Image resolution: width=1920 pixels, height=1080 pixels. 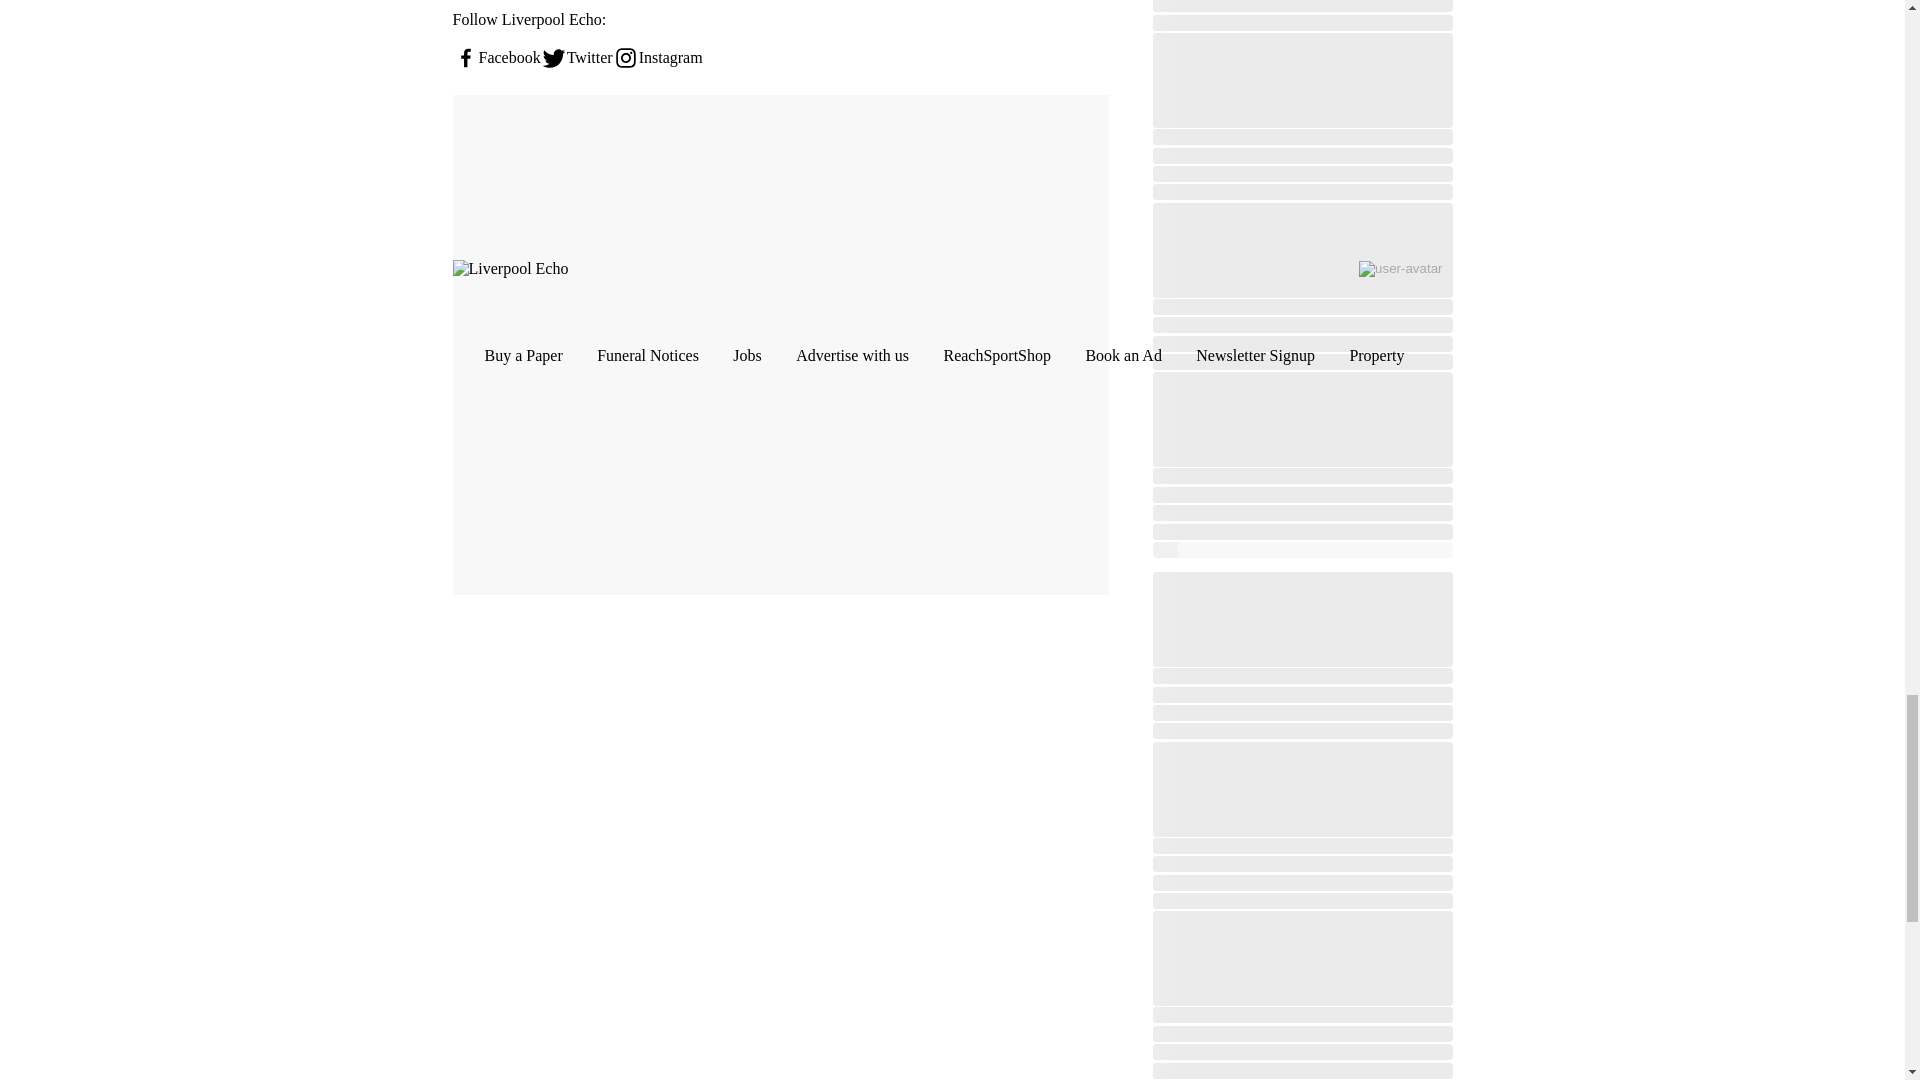 What do you see at coordinates (657, 58) in the screenshot?
I see `Instagram` at bounding box center [657, 58].